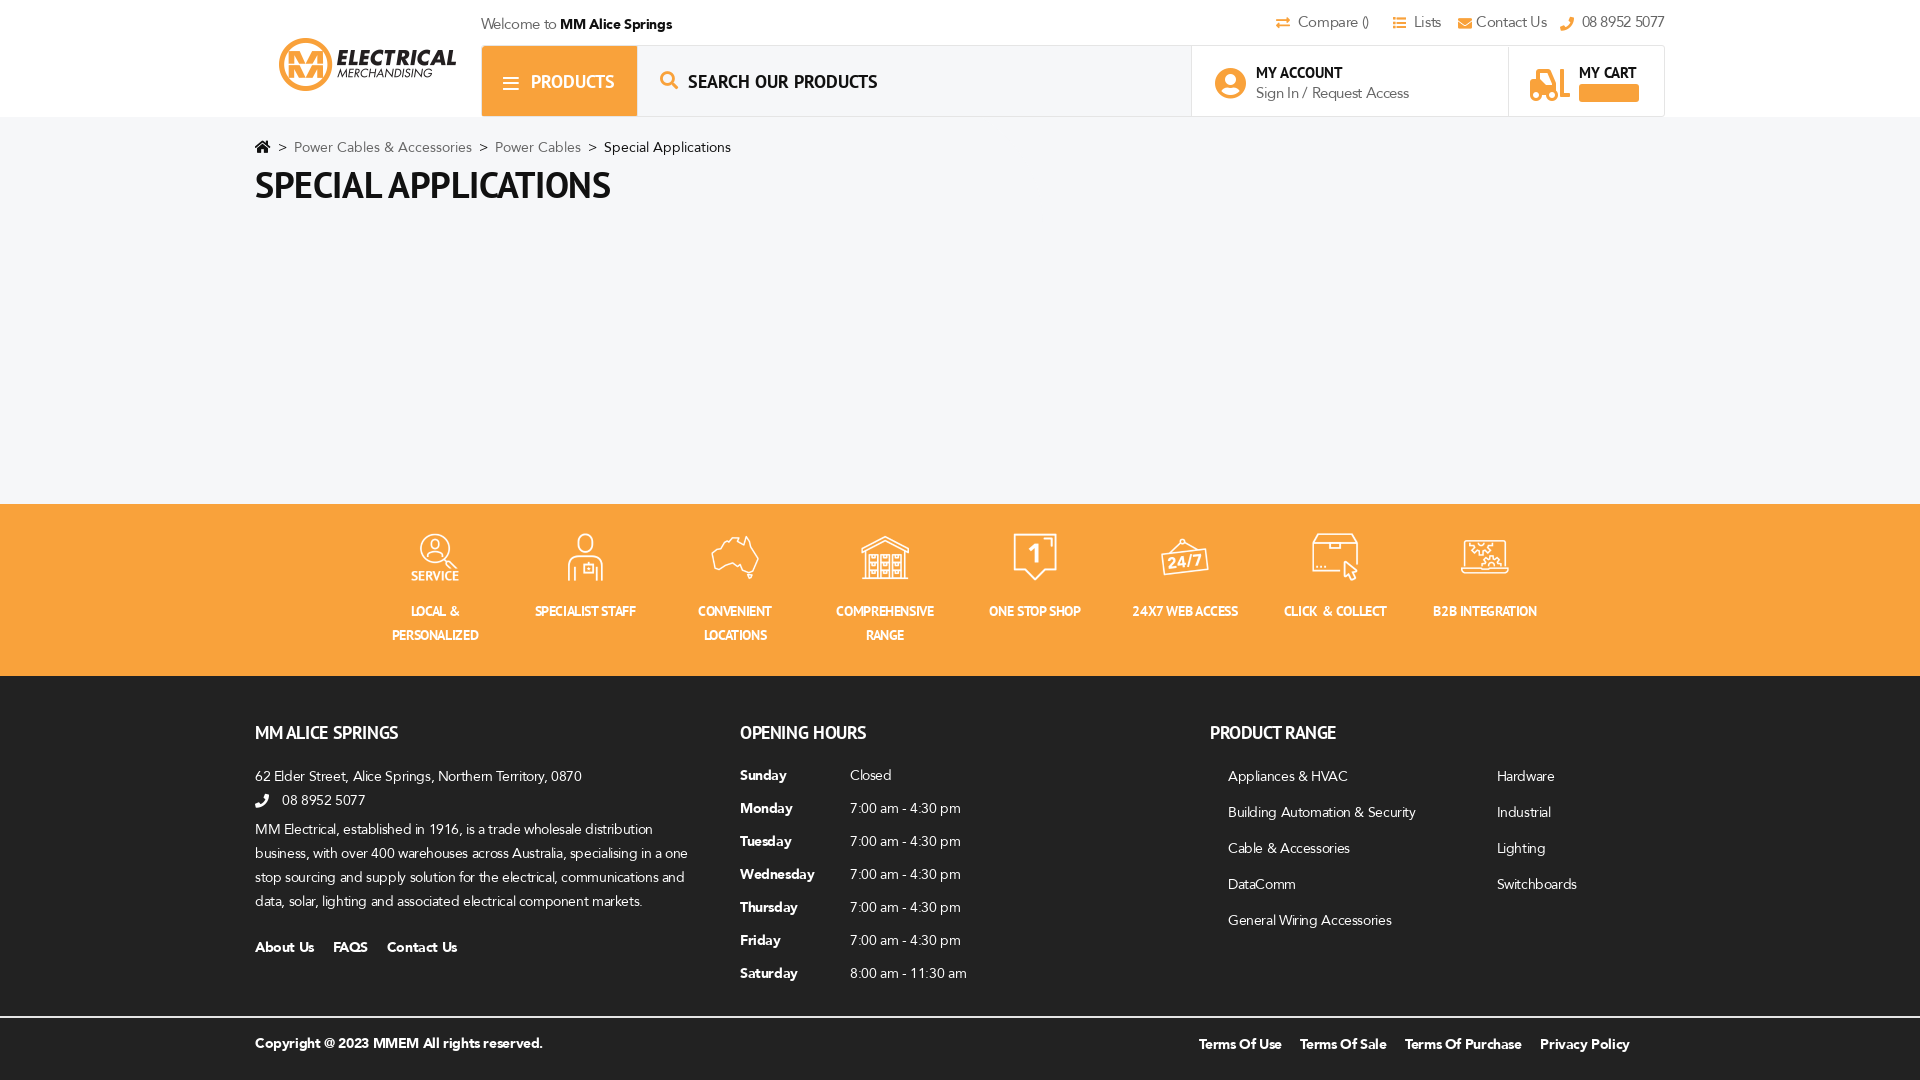 The image size is (1920, 1080). Describe the element at coordinates (1536, 884) in the screenshot. I see `Switchboards` at that location.